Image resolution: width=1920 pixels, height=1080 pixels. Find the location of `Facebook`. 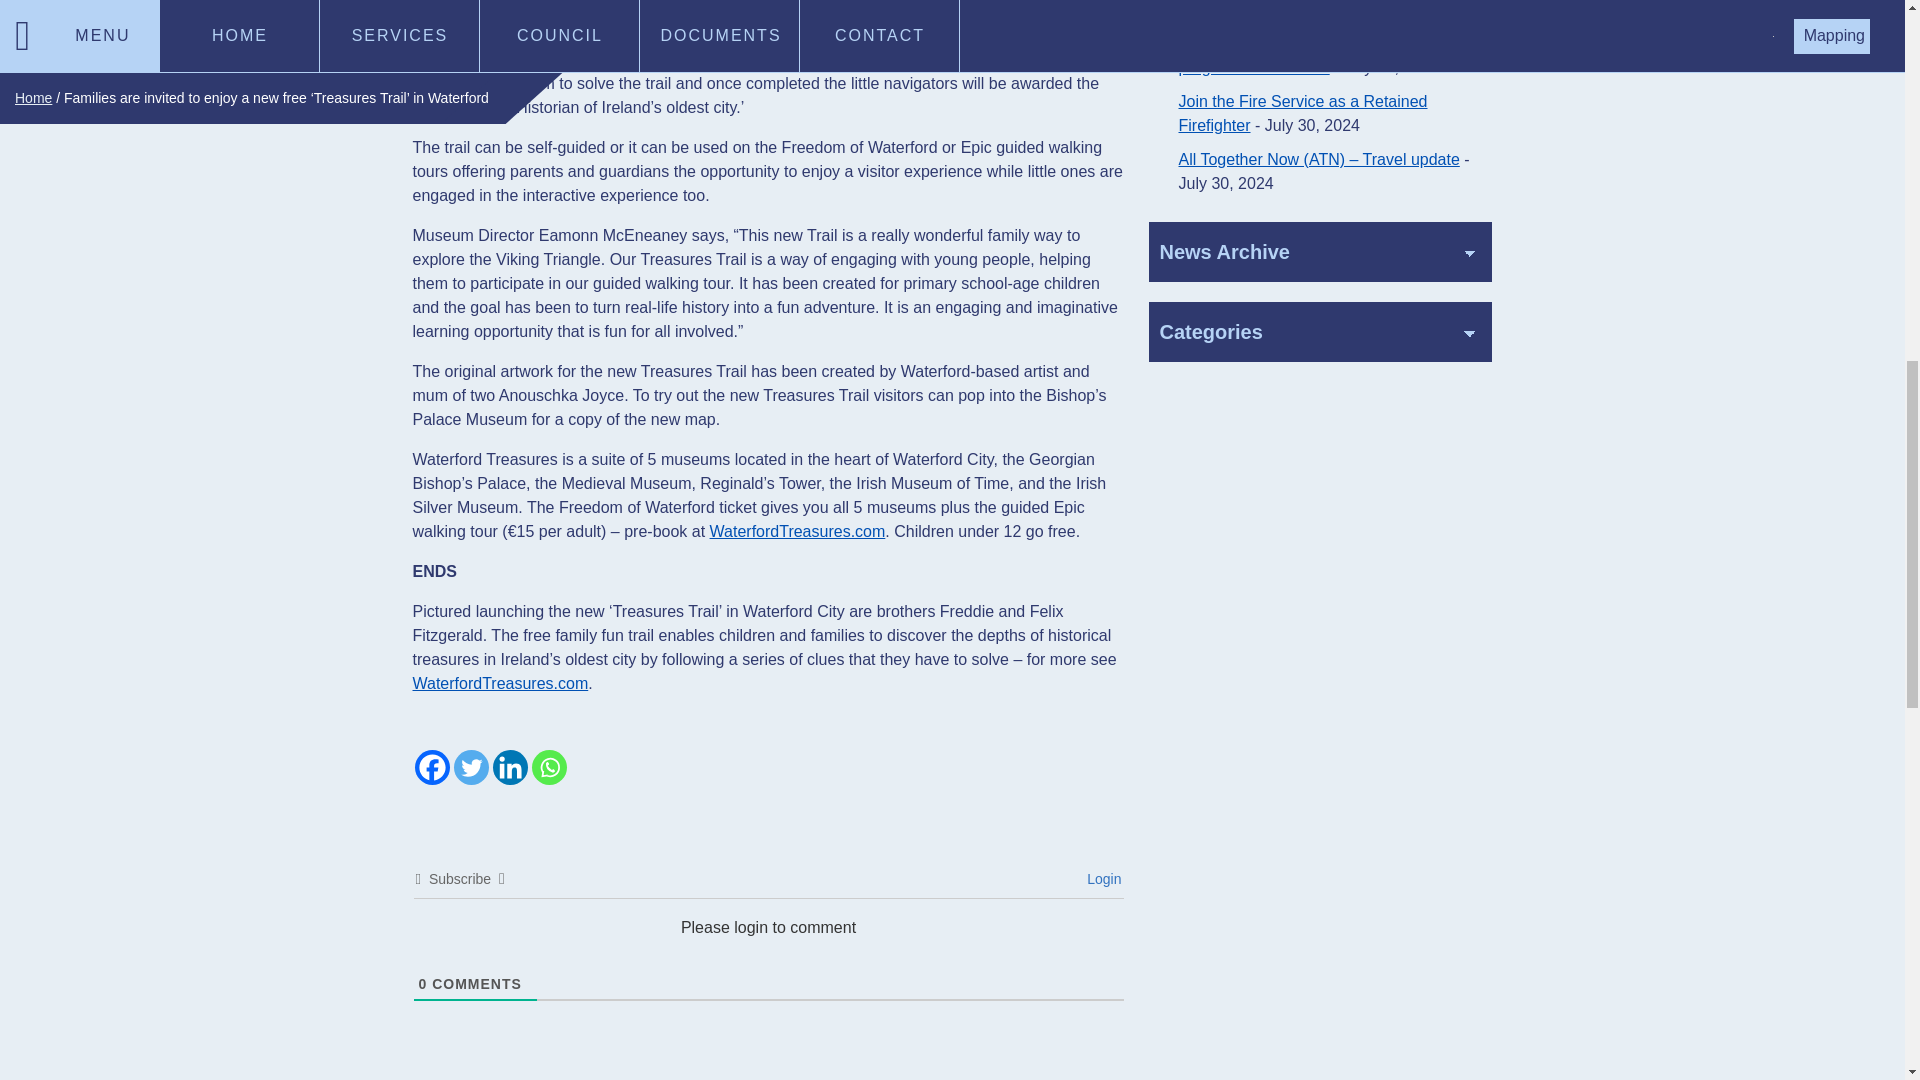

Facebook is located at coordinates (432, 767).